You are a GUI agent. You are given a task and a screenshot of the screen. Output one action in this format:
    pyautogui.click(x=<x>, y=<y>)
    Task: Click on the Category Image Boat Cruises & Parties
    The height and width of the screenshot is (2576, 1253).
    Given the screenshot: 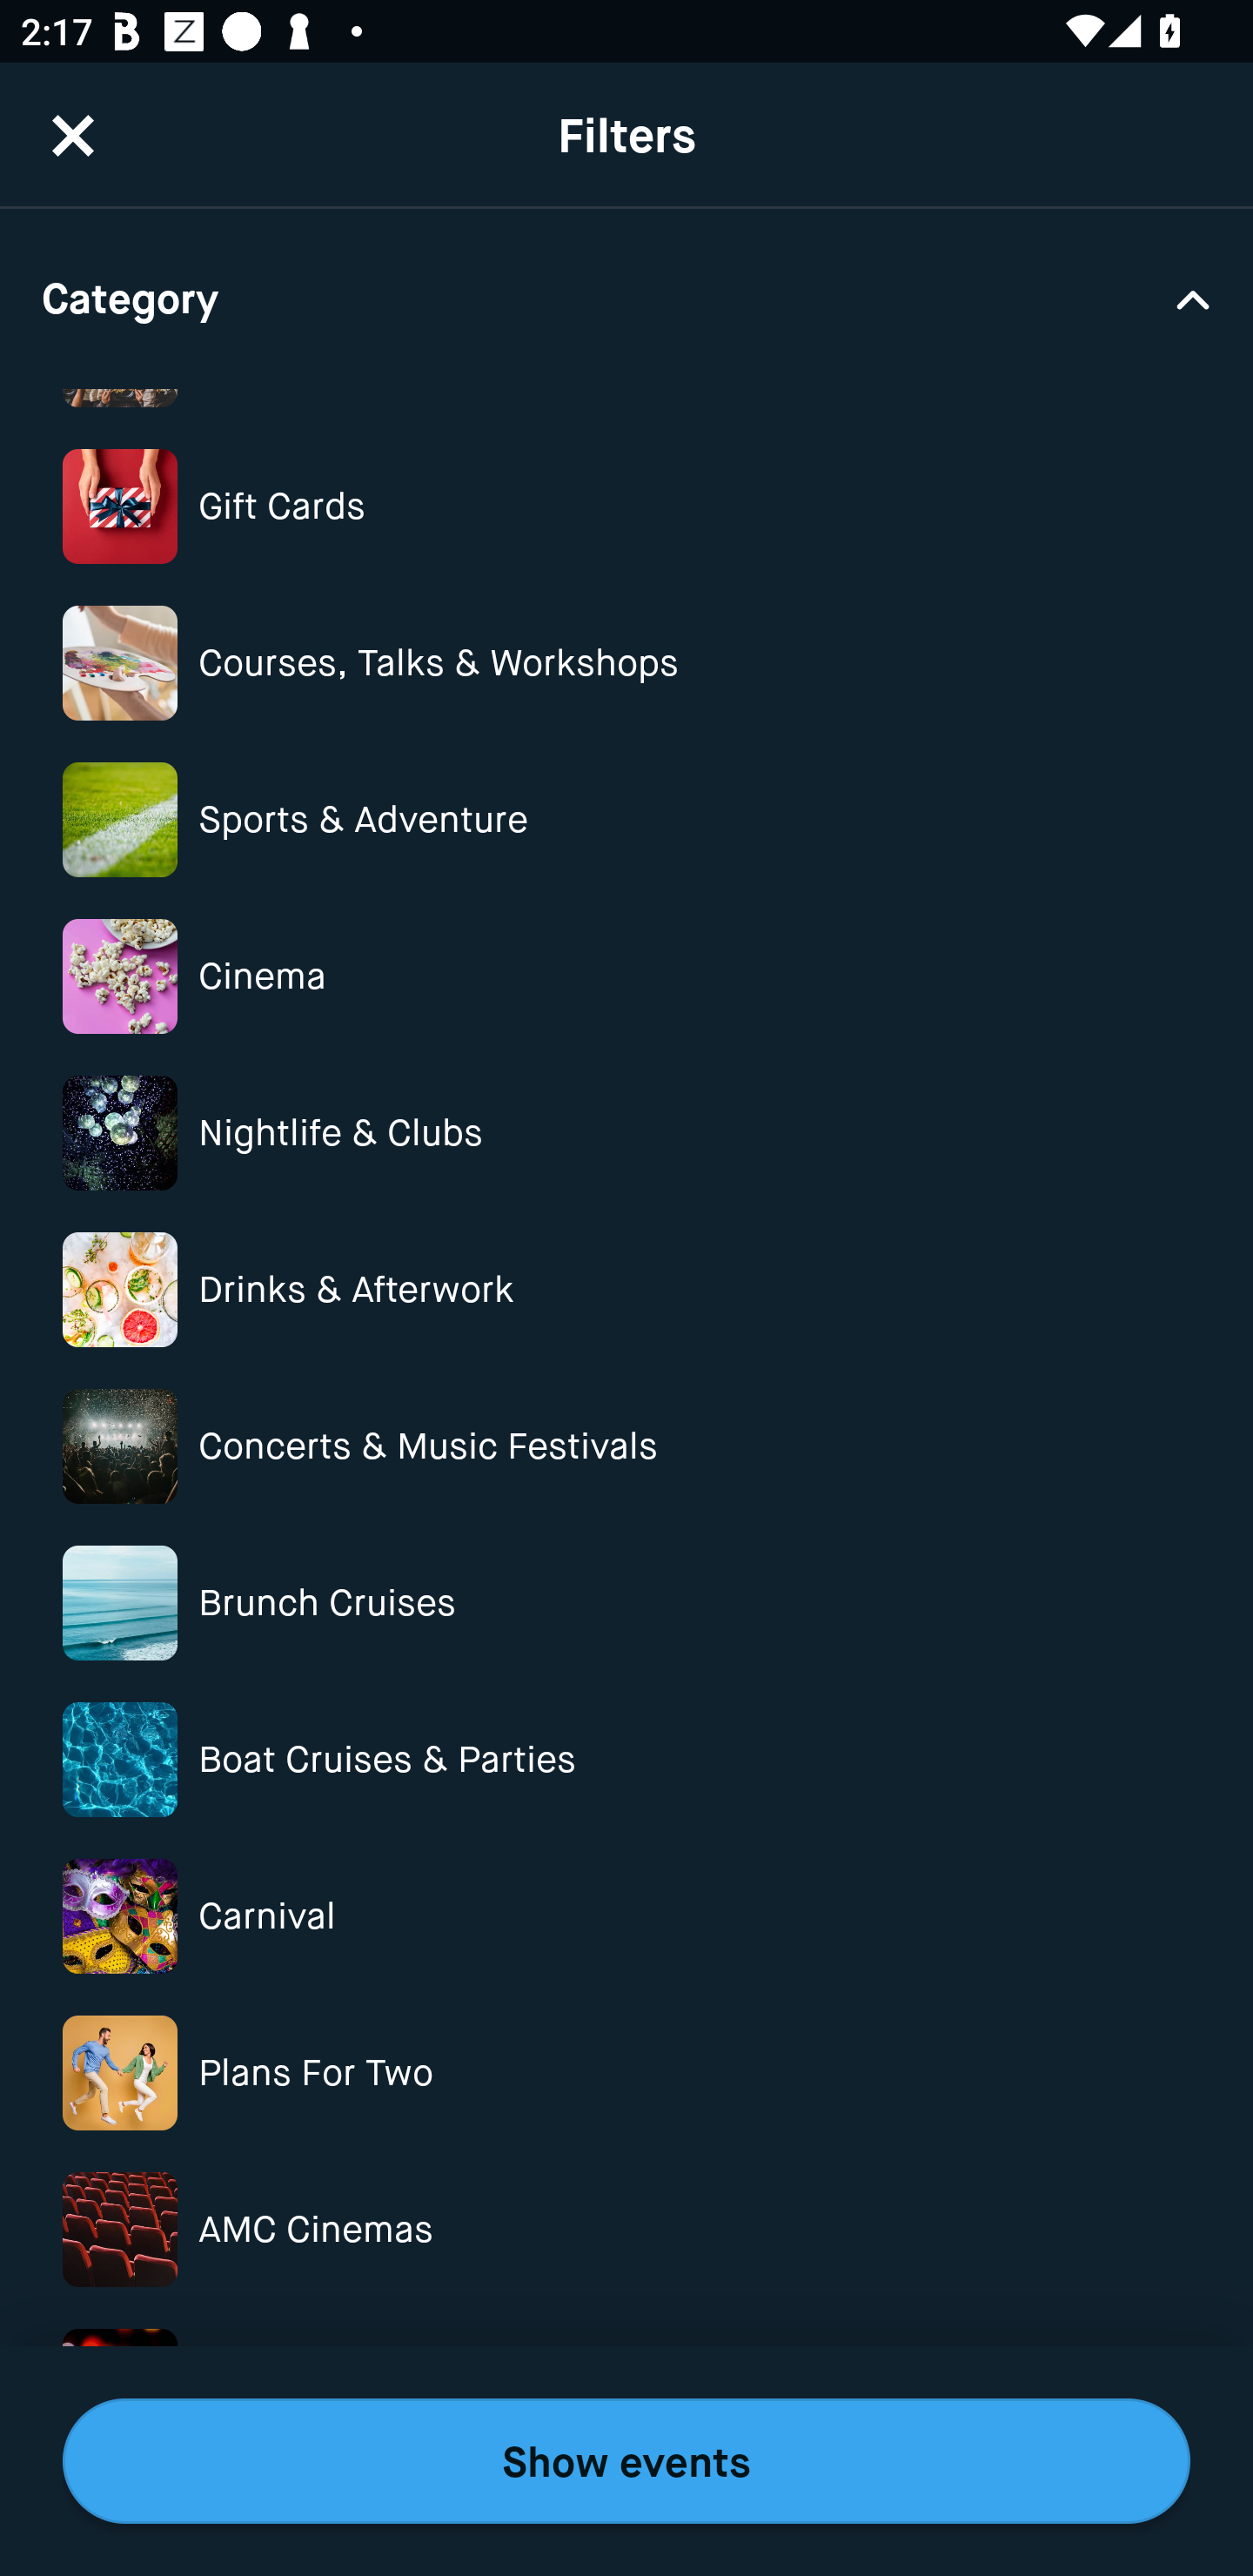 What is the action you would take?
    pyautogui.click(x=626, y=1759)
    